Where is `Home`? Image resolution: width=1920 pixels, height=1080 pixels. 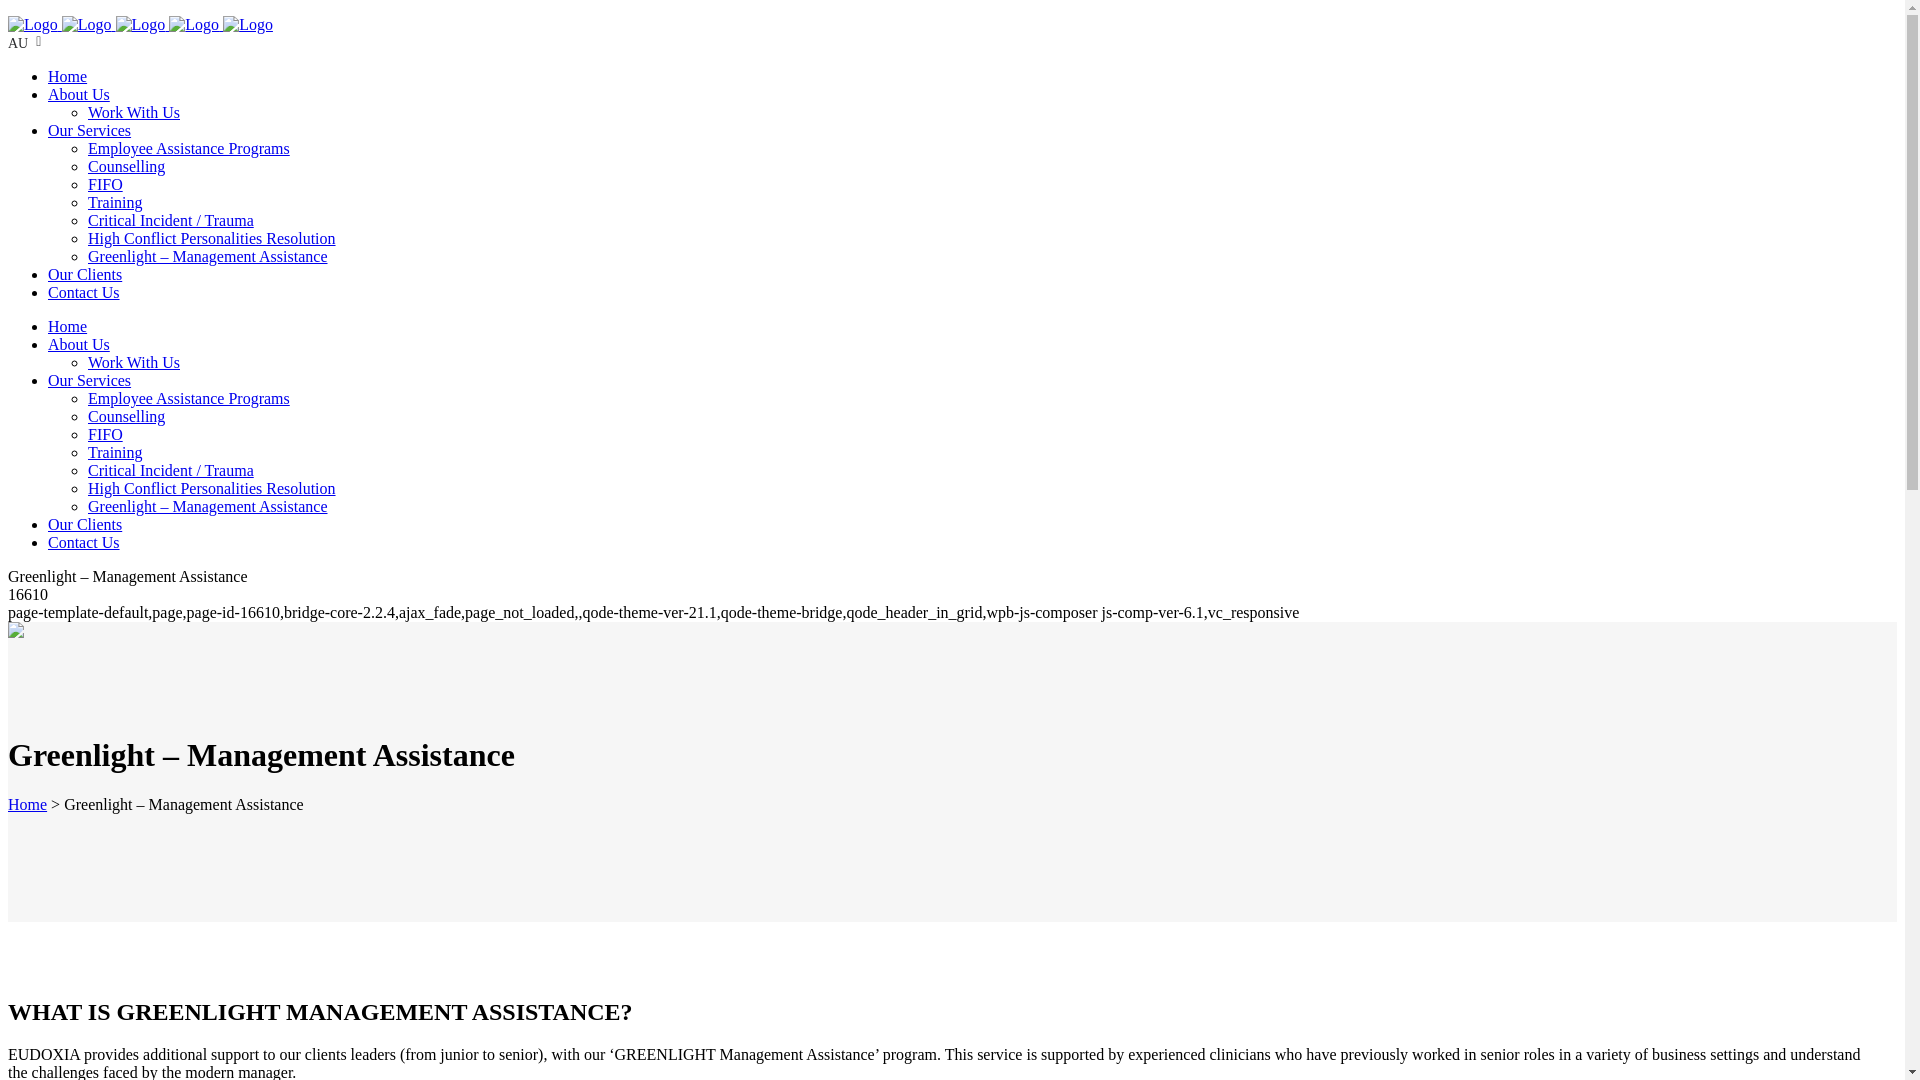 Home is located at coordinates (67, 326).